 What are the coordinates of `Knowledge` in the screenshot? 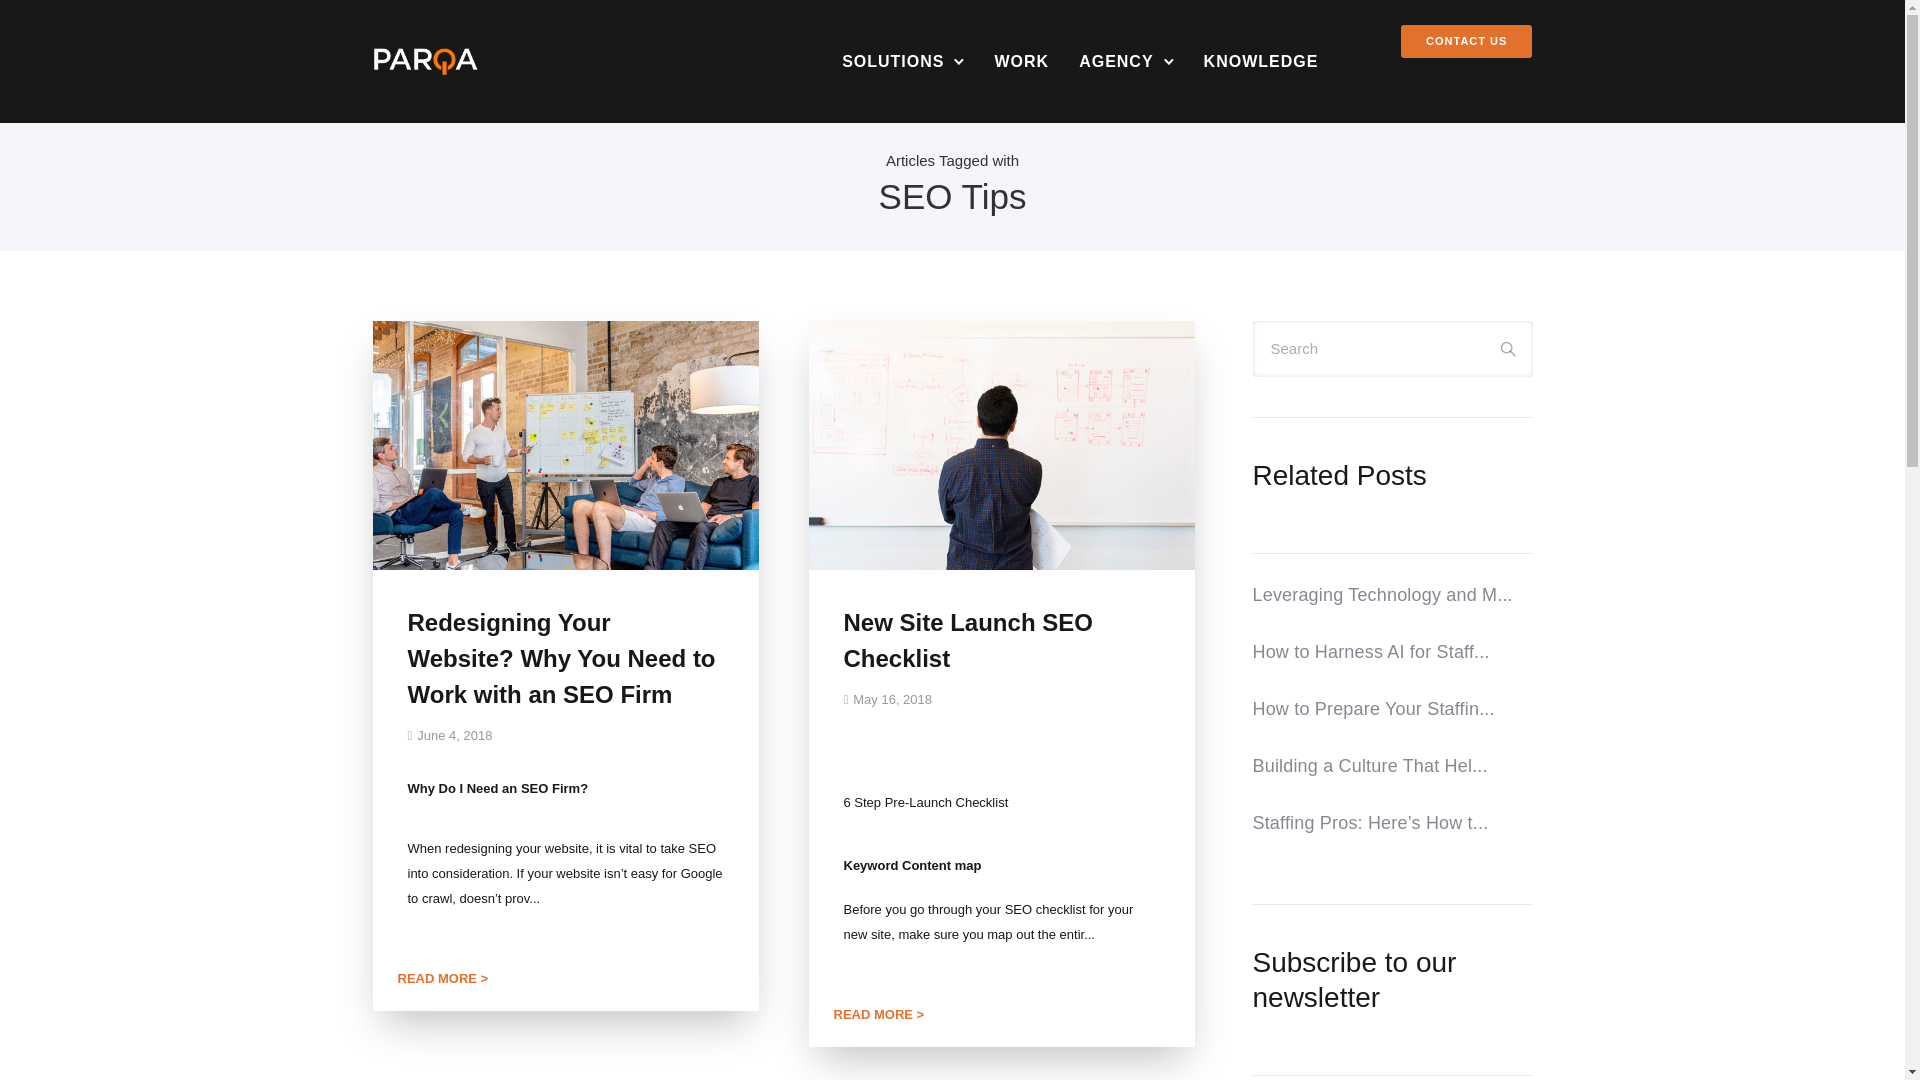 It's located at (1261, 60).